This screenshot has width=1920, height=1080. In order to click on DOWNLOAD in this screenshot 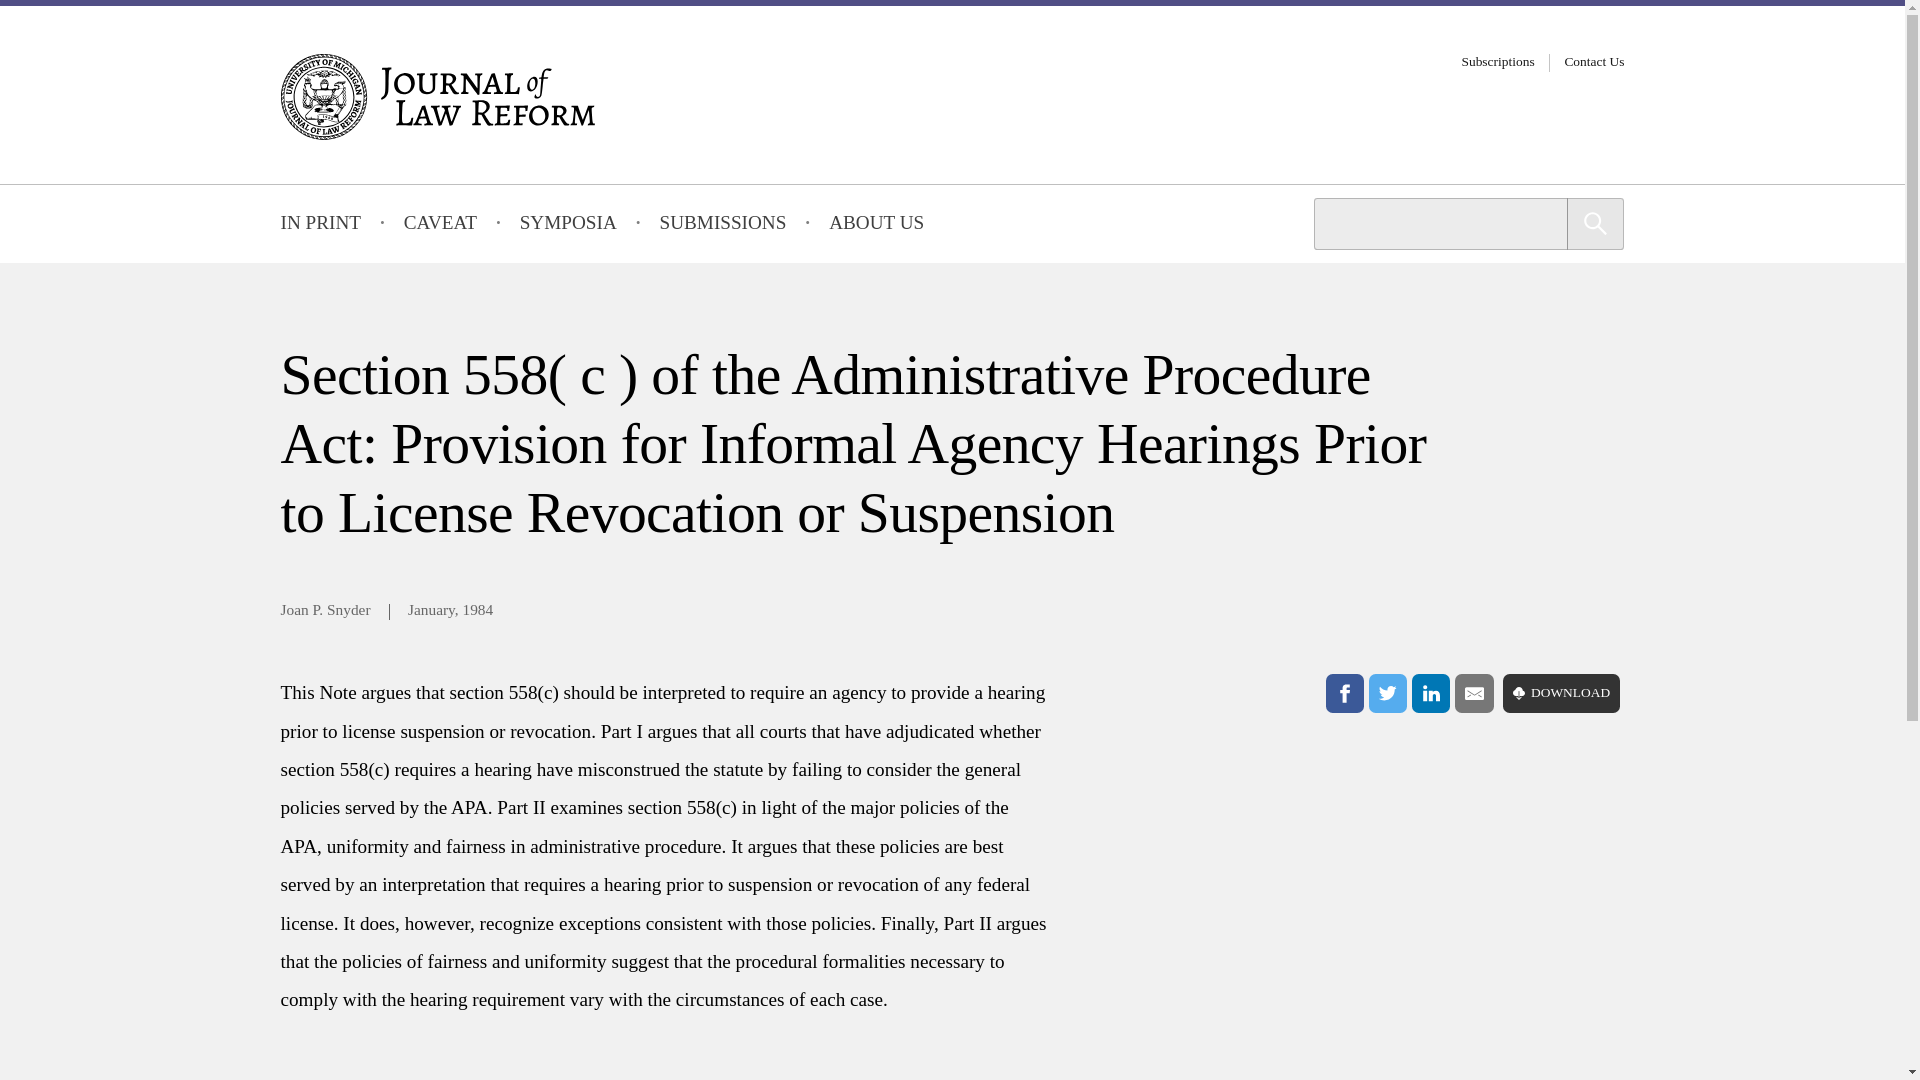, I will do `click(1562, 692)`.